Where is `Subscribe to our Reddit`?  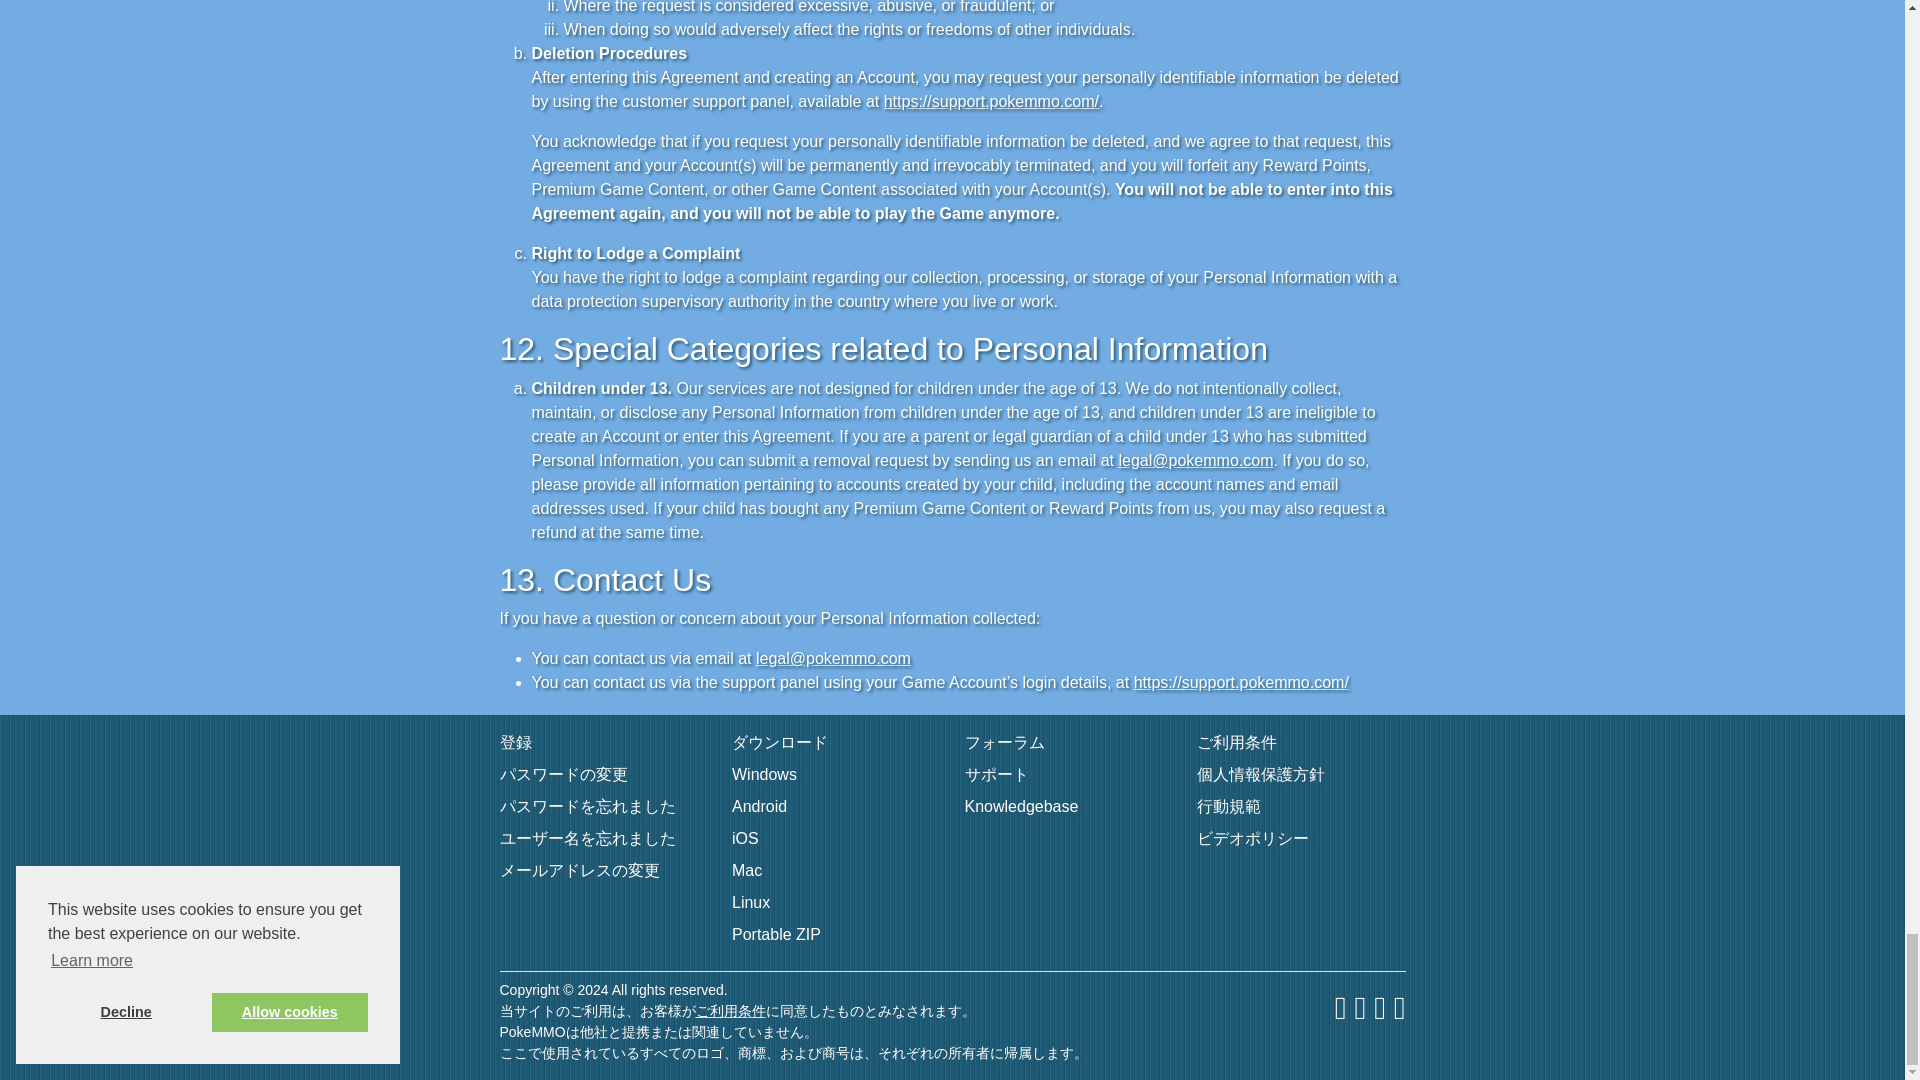
Subscribe to our Reddit is located at coordinates (1399, 1010).